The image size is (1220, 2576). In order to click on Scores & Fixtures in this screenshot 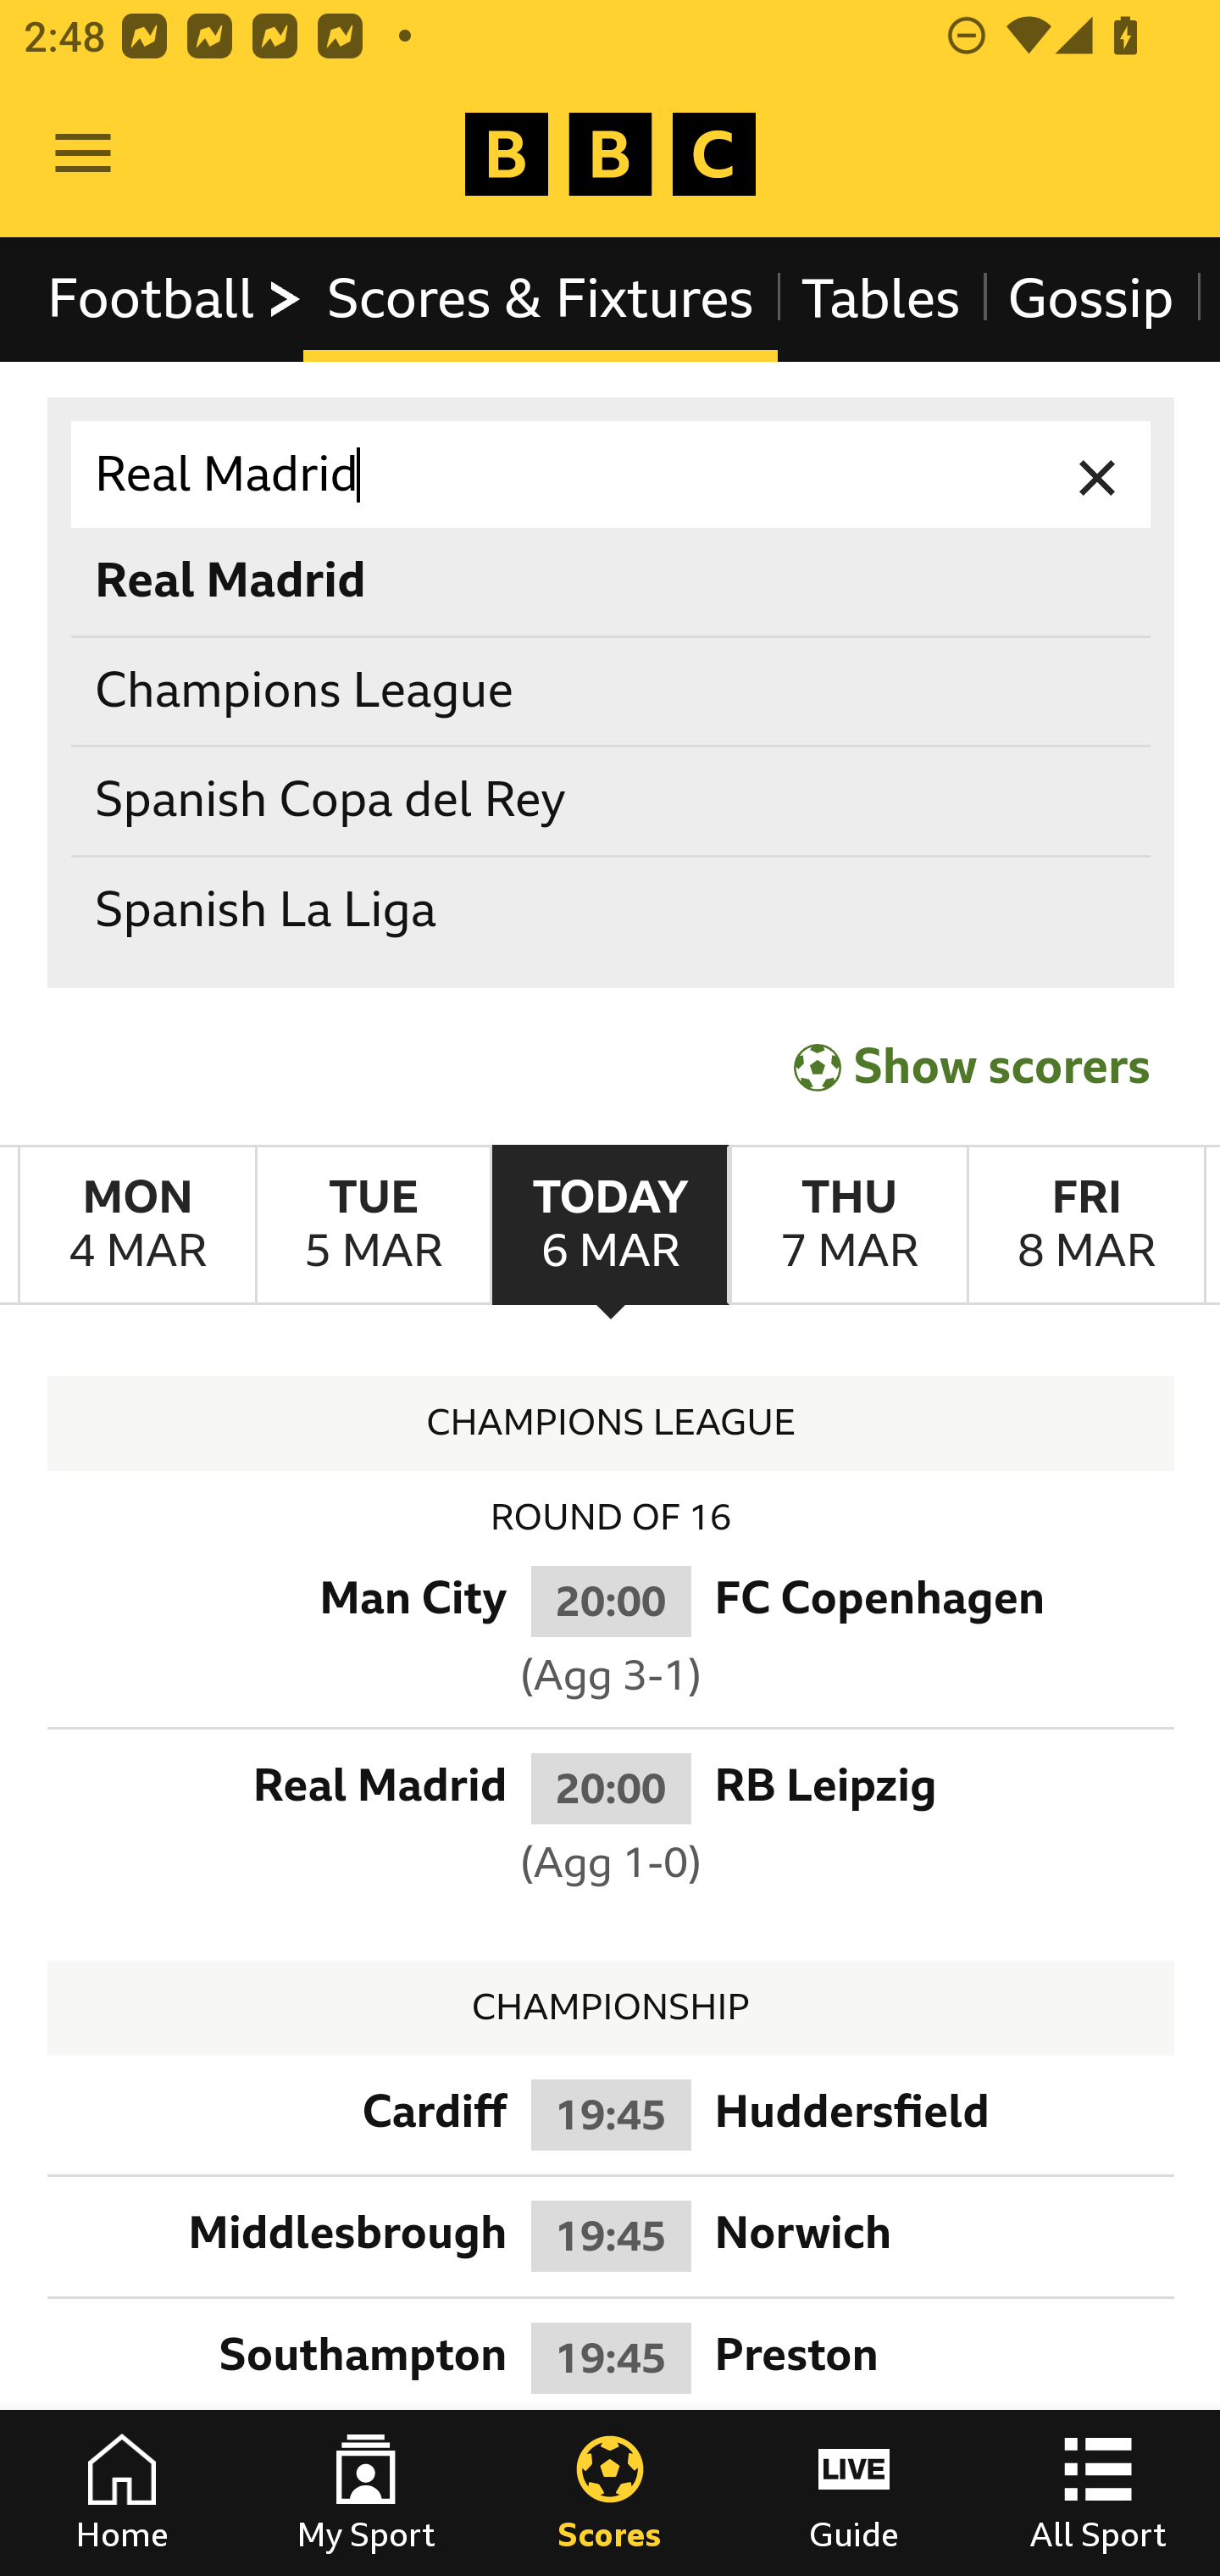, I will do `click(541, 298)`.